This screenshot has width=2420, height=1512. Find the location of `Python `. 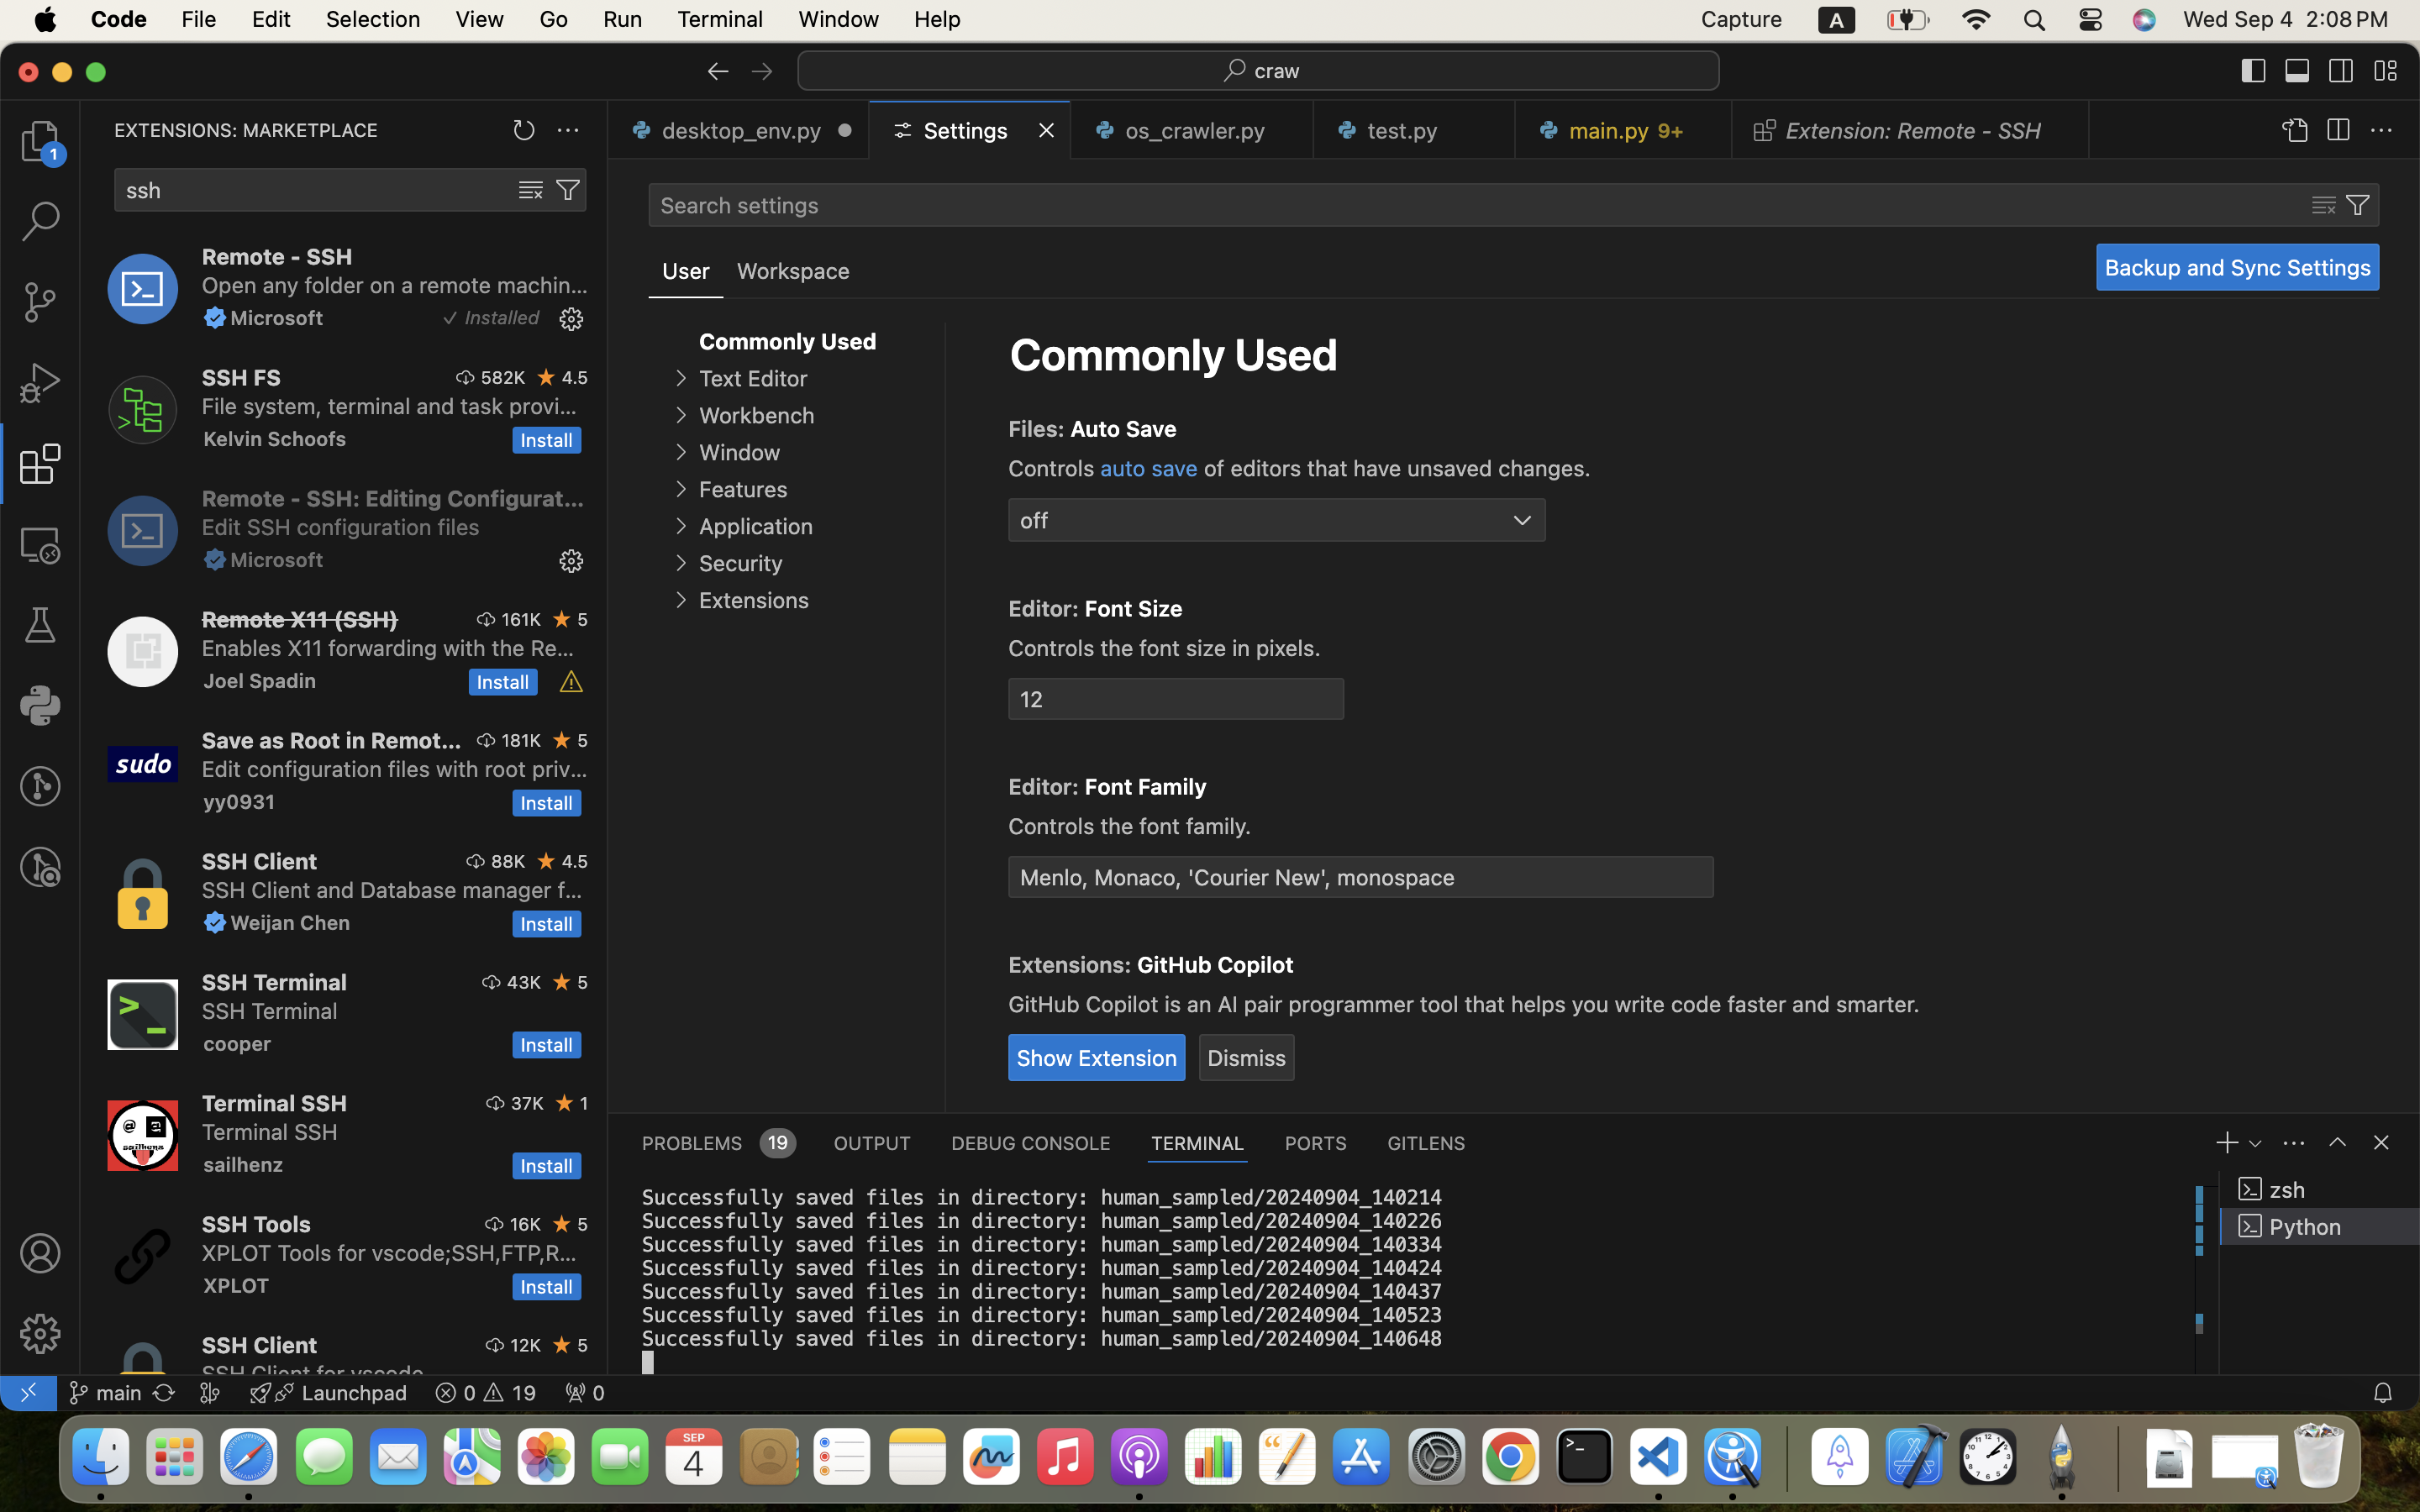

Python  is located at coordinates (2320, 1226).